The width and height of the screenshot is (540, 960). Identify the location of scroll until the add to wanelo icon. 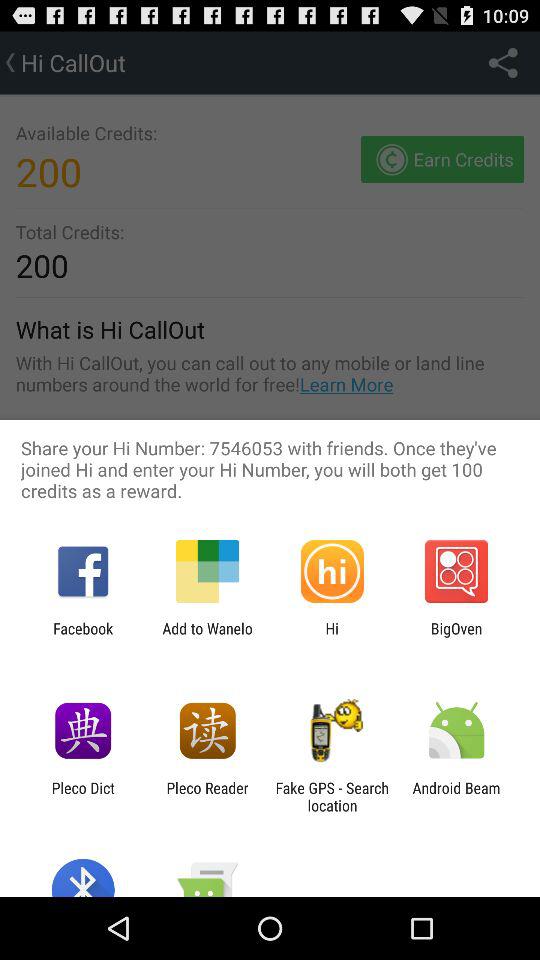
(207, 637).